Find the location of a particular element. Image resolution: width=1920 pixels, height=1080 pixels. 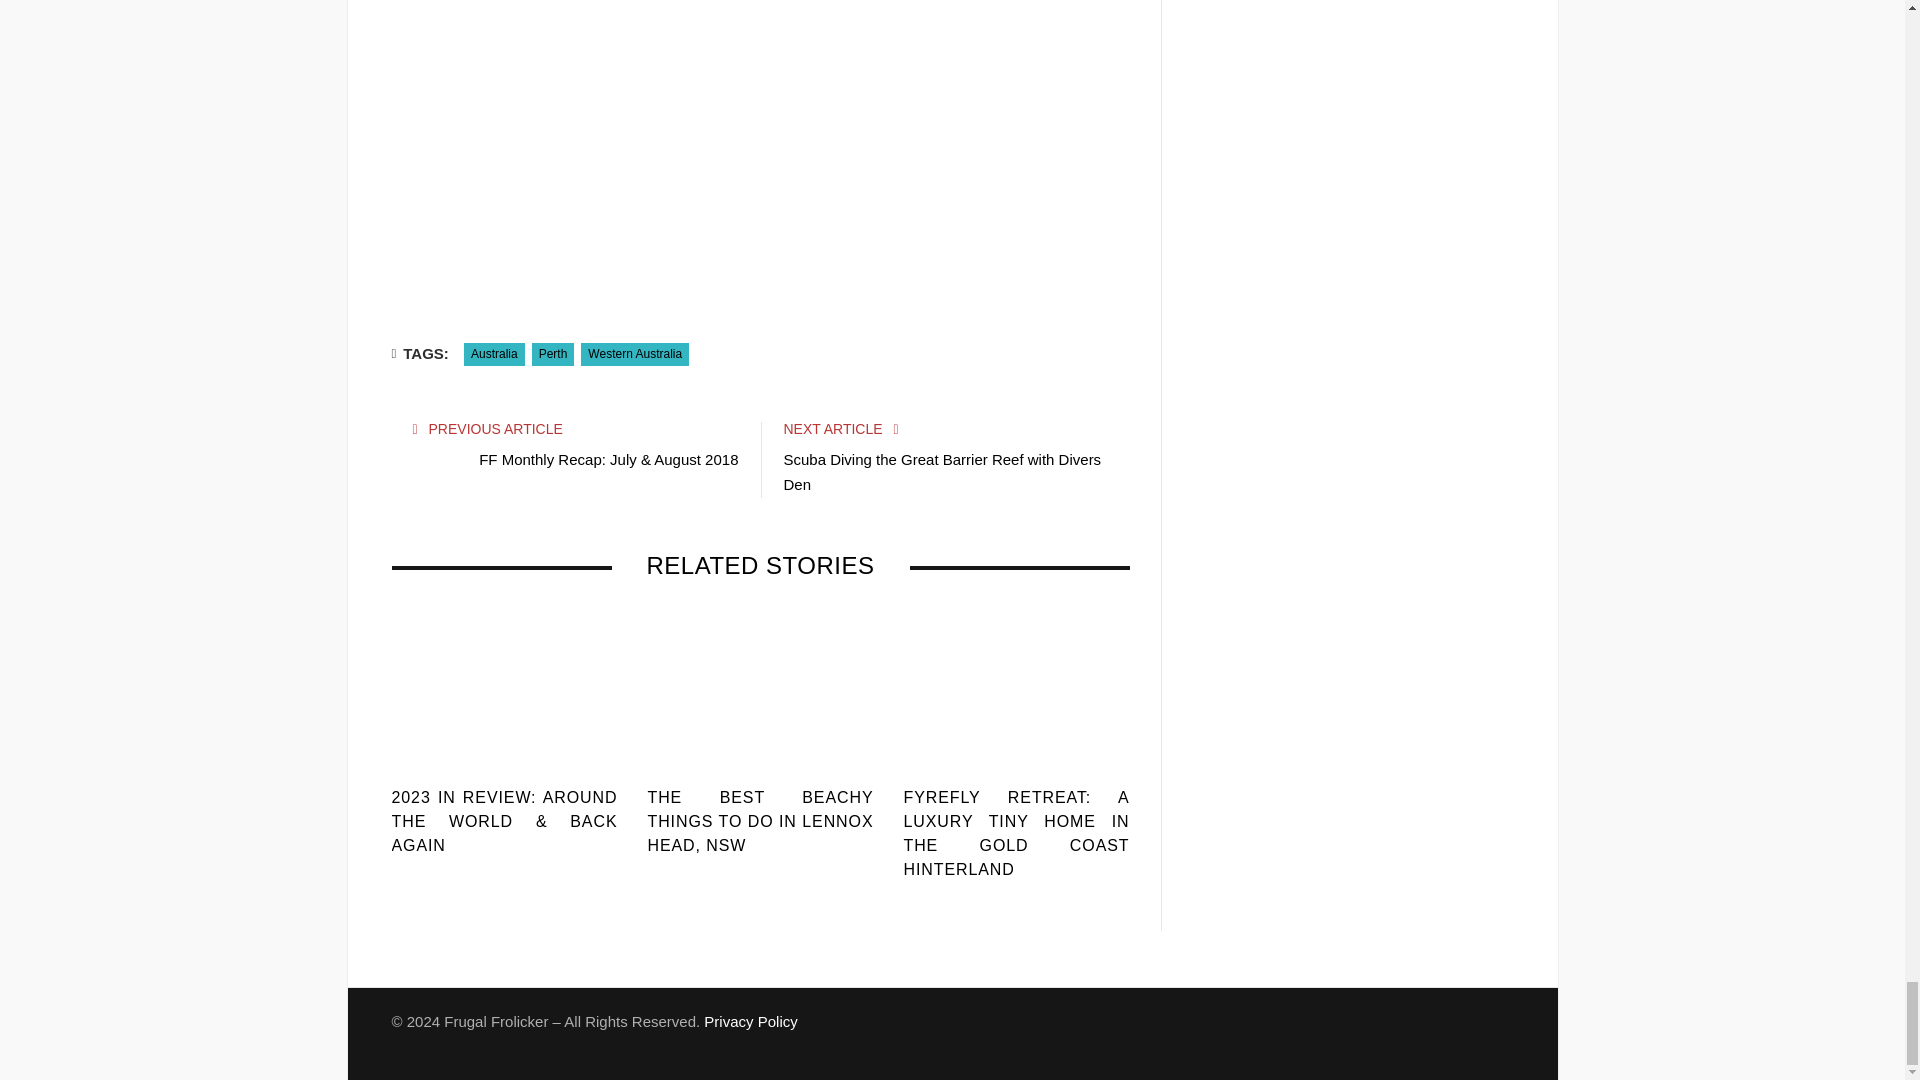

The Best Beachy Things To Do In Lennox Head, NSW is located at coordinates (760, 700).